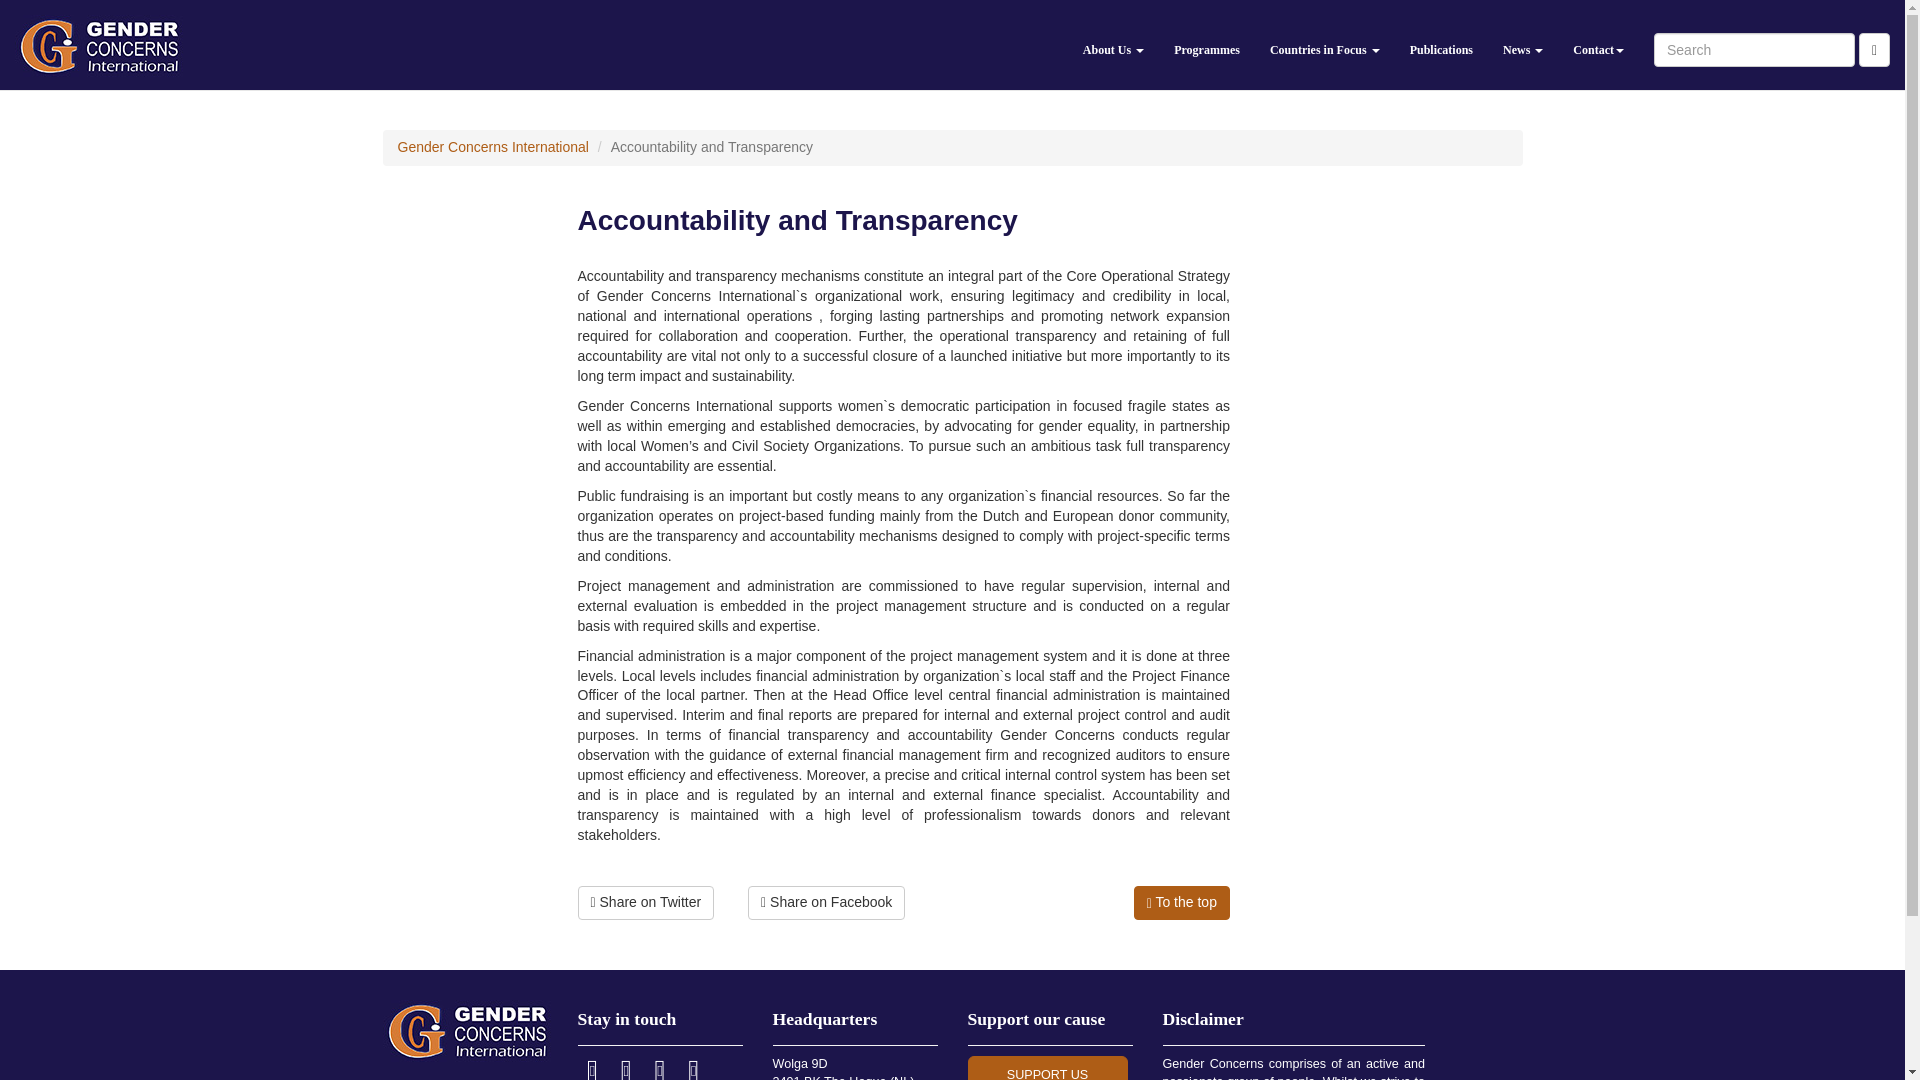 The height and width of the screenshot is (1080, 1920). Describe the element at coordinates (493, 147) in the screenshot. I see `Gender Concerns International` at that location.